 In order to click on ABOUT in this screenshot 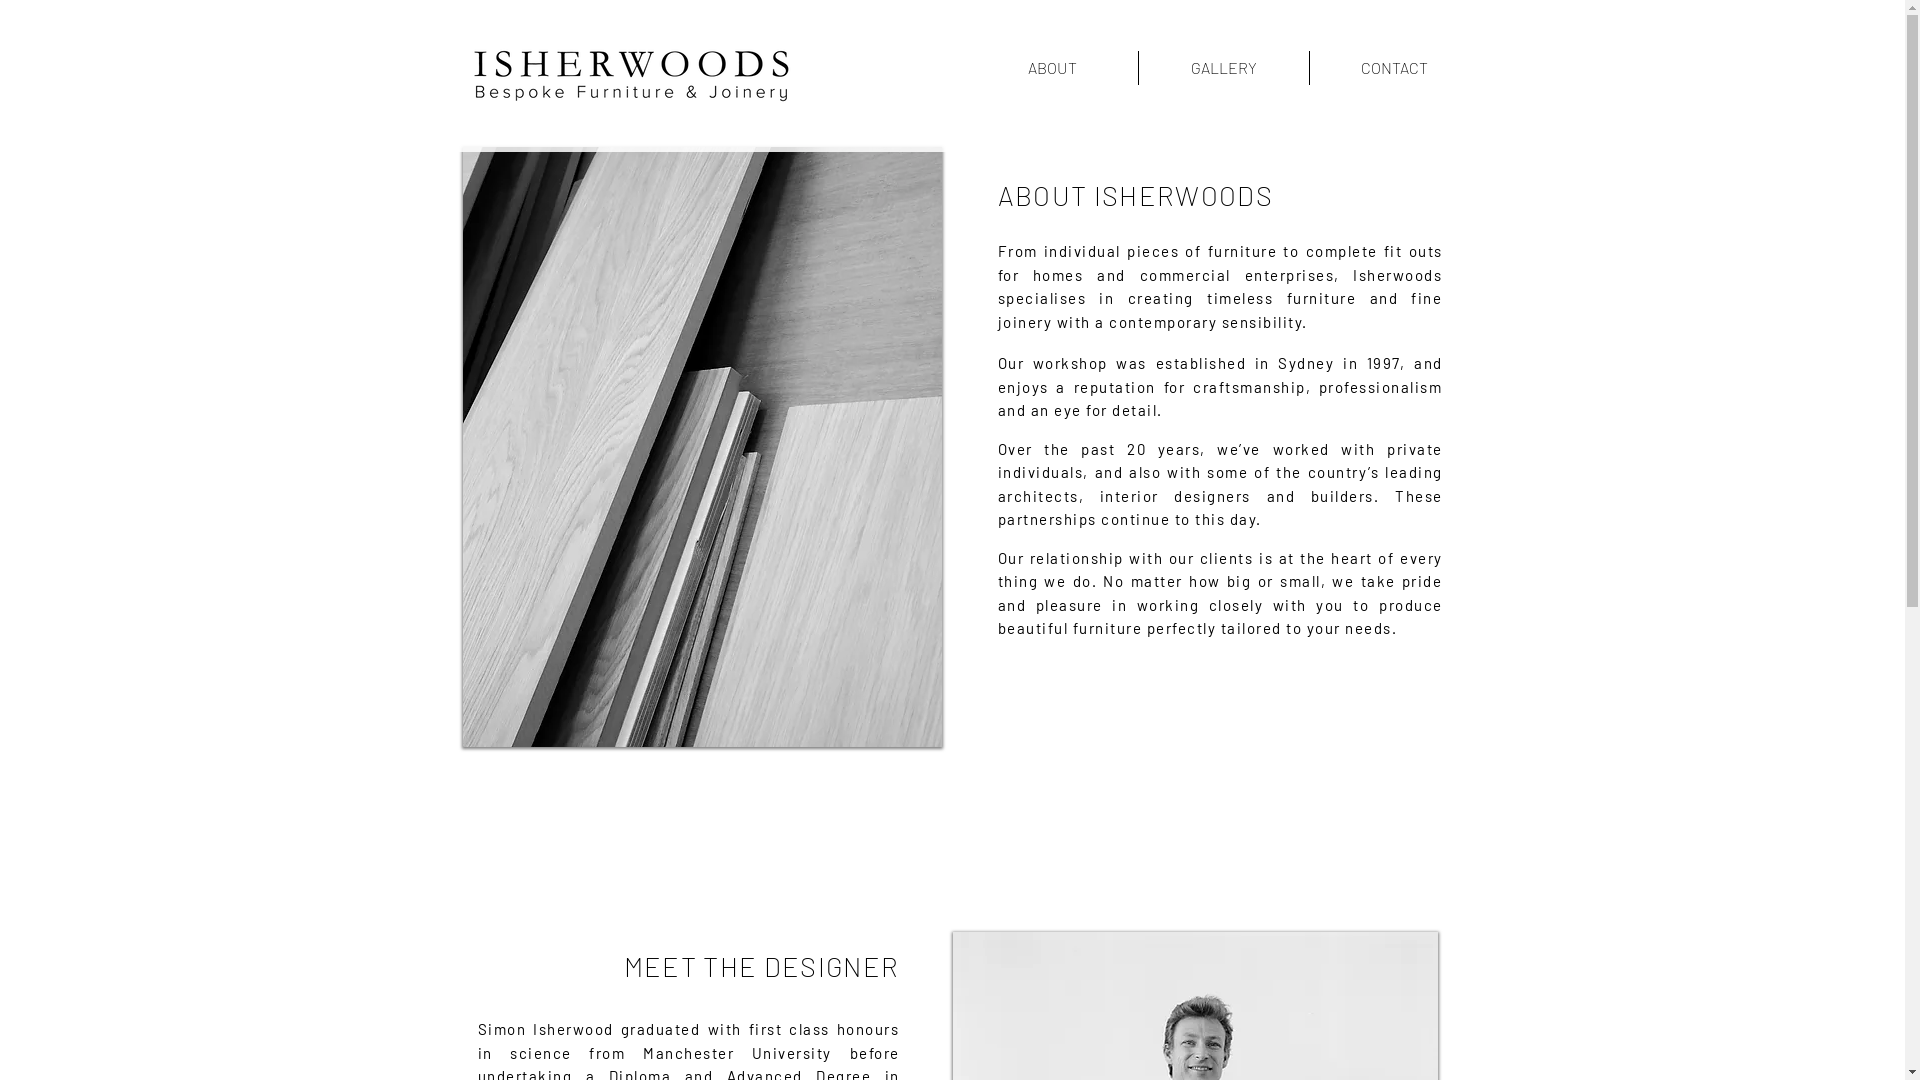, I will do `click(1052, 68)`.